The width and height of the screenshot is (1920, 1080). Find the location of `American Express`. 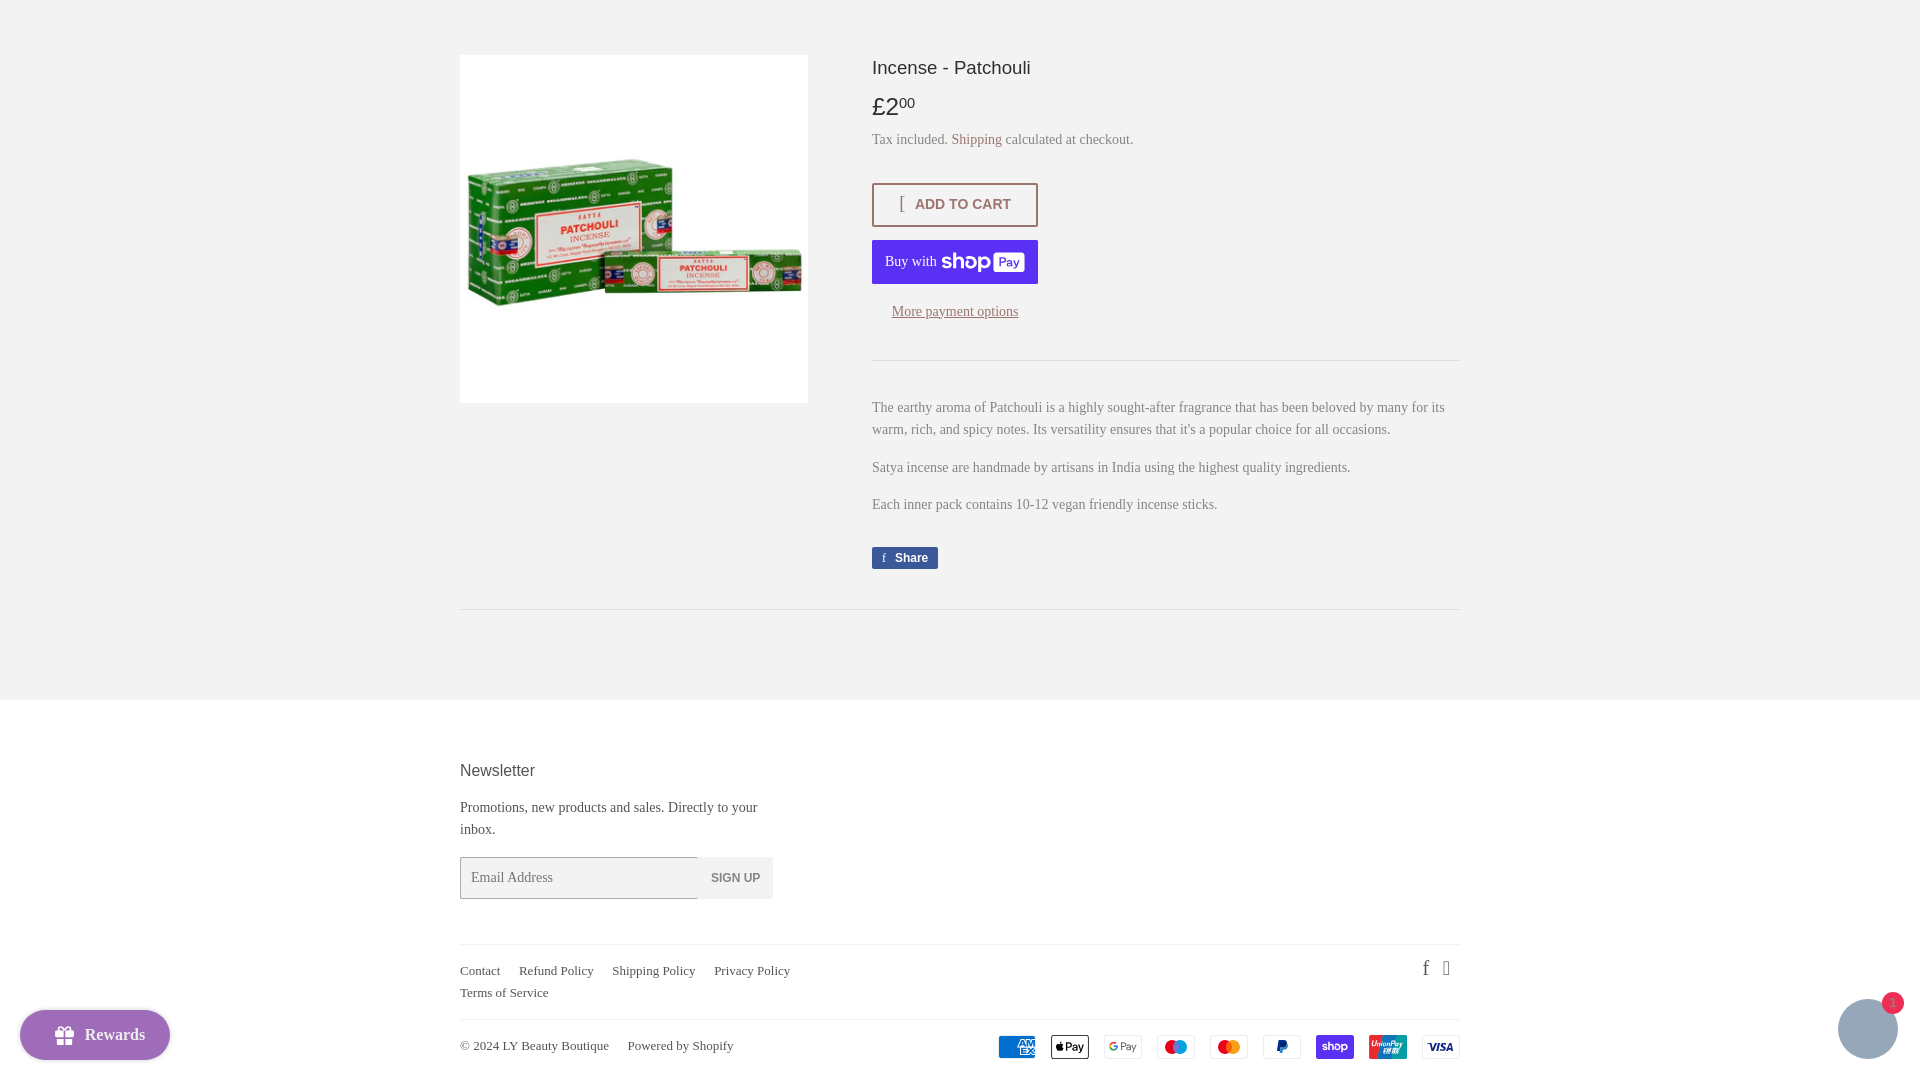

American Express is located at coordinates (1017, 1046).